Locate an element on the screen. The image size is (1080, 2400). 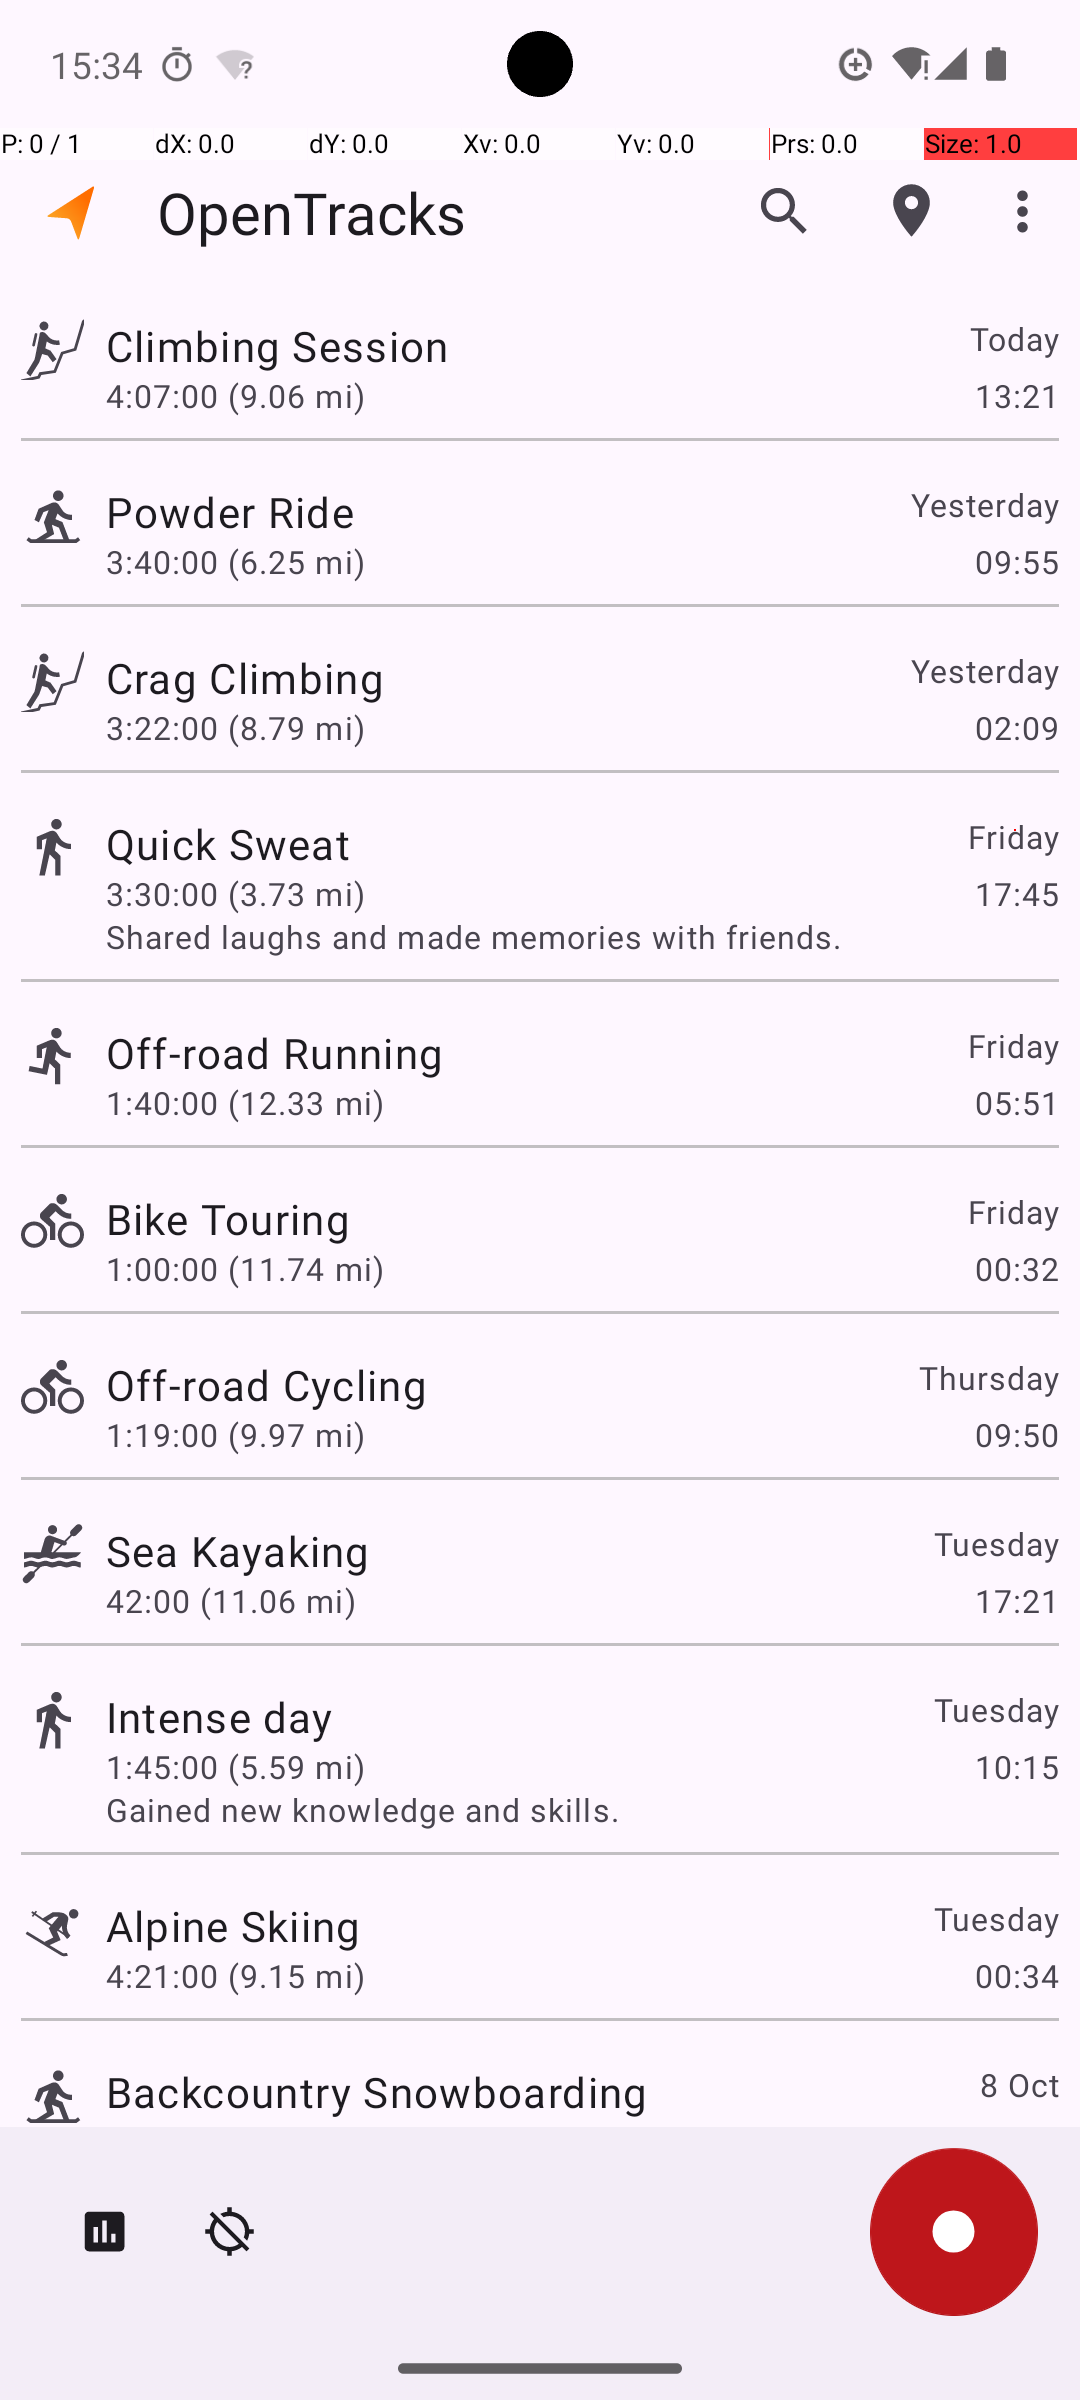
Intense day is located at coordinates (220, 1716).